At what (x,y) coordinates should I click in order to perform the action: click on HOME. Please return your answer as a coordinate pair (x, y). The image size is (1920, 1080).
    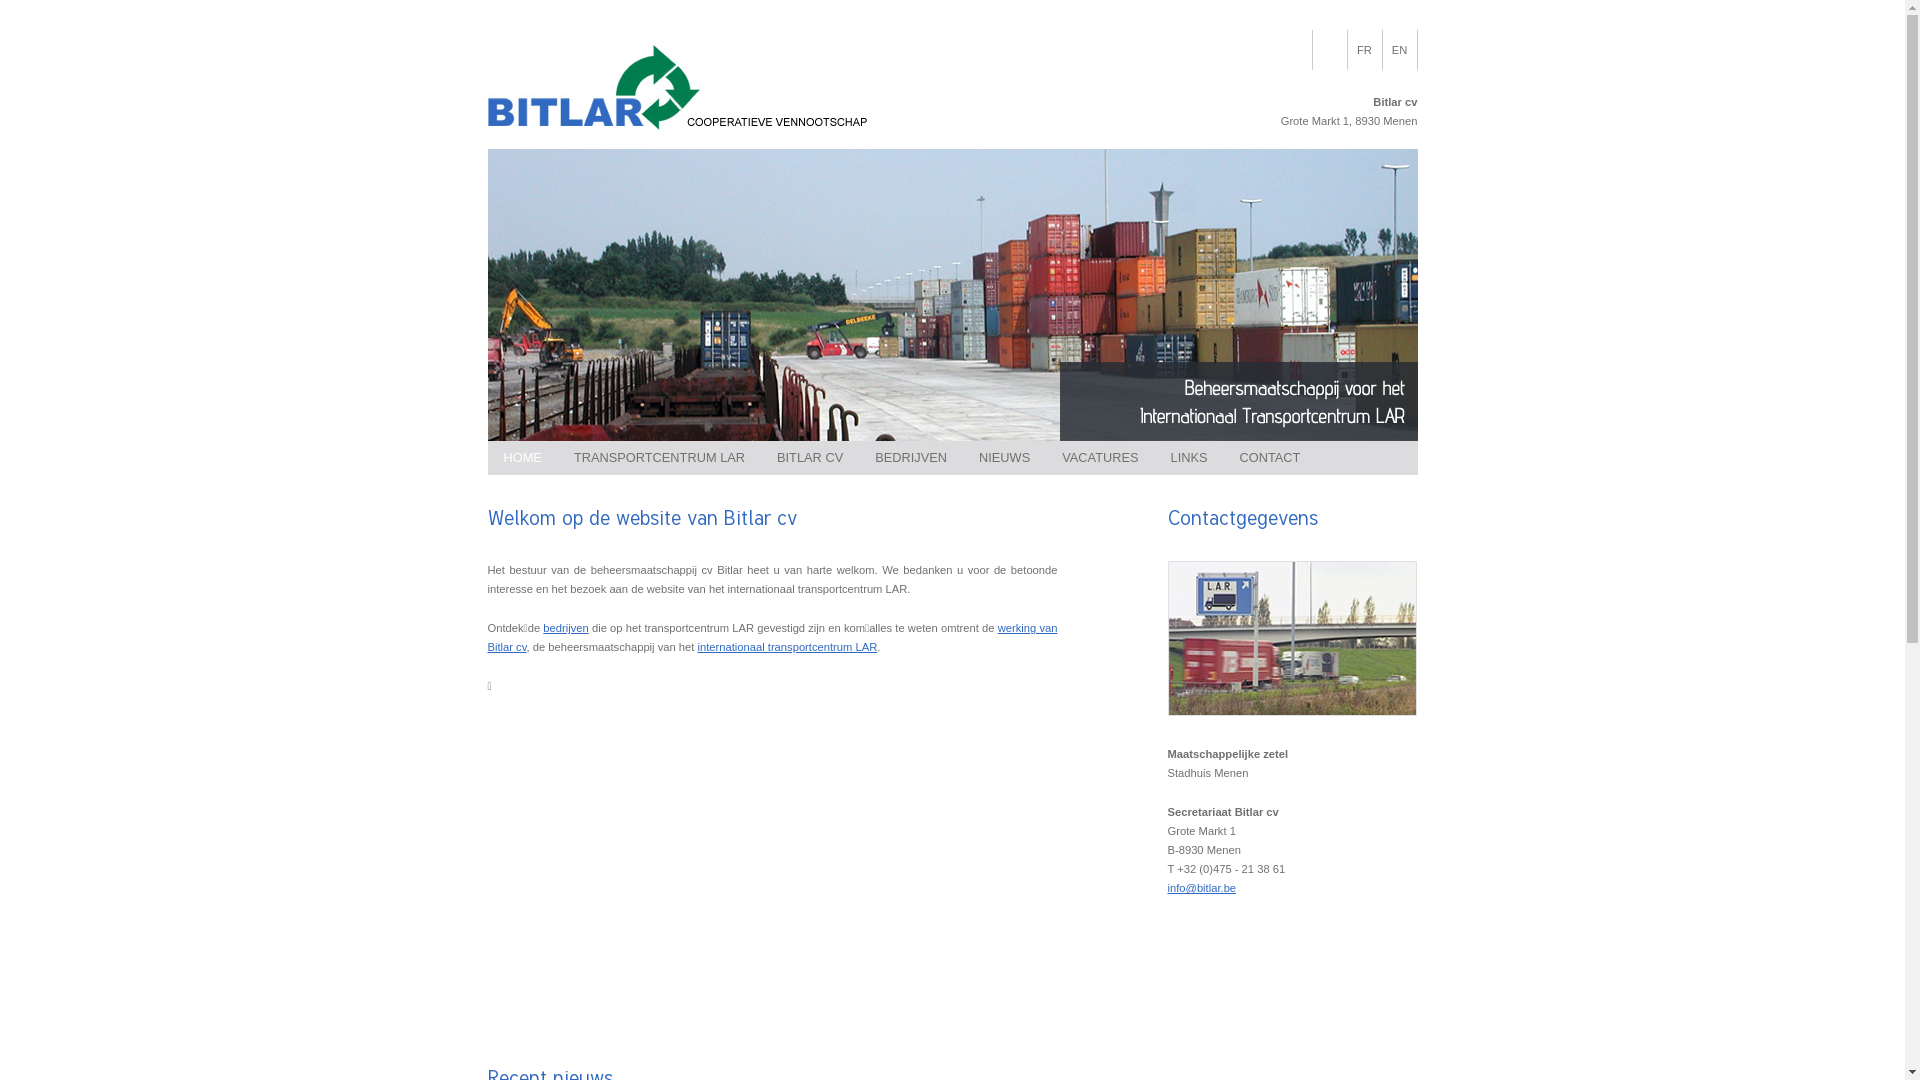
    Looking at the image, I should click on (523, 458).